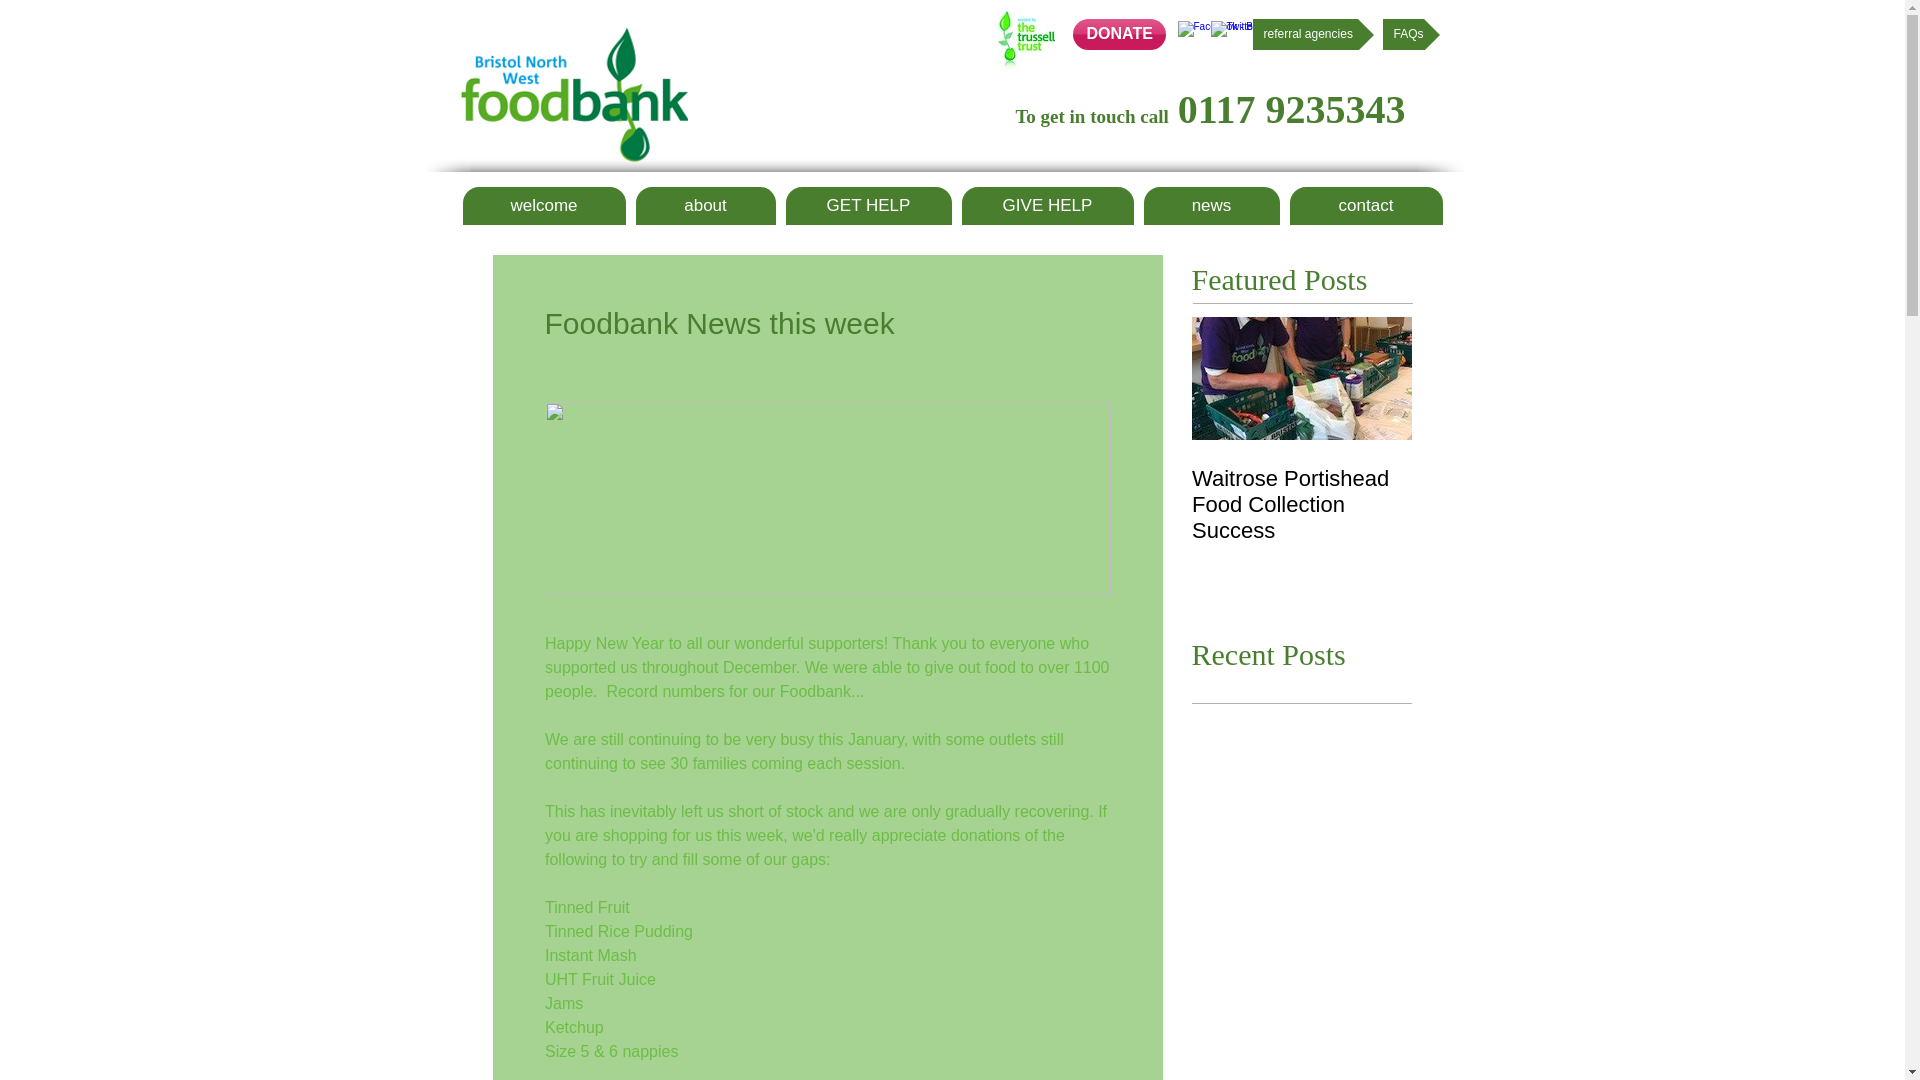 The image size is (1920, 1080). Describe the element at coordinates (1048, 205) in the screenshot. I see `GIVE HELP` at that location.